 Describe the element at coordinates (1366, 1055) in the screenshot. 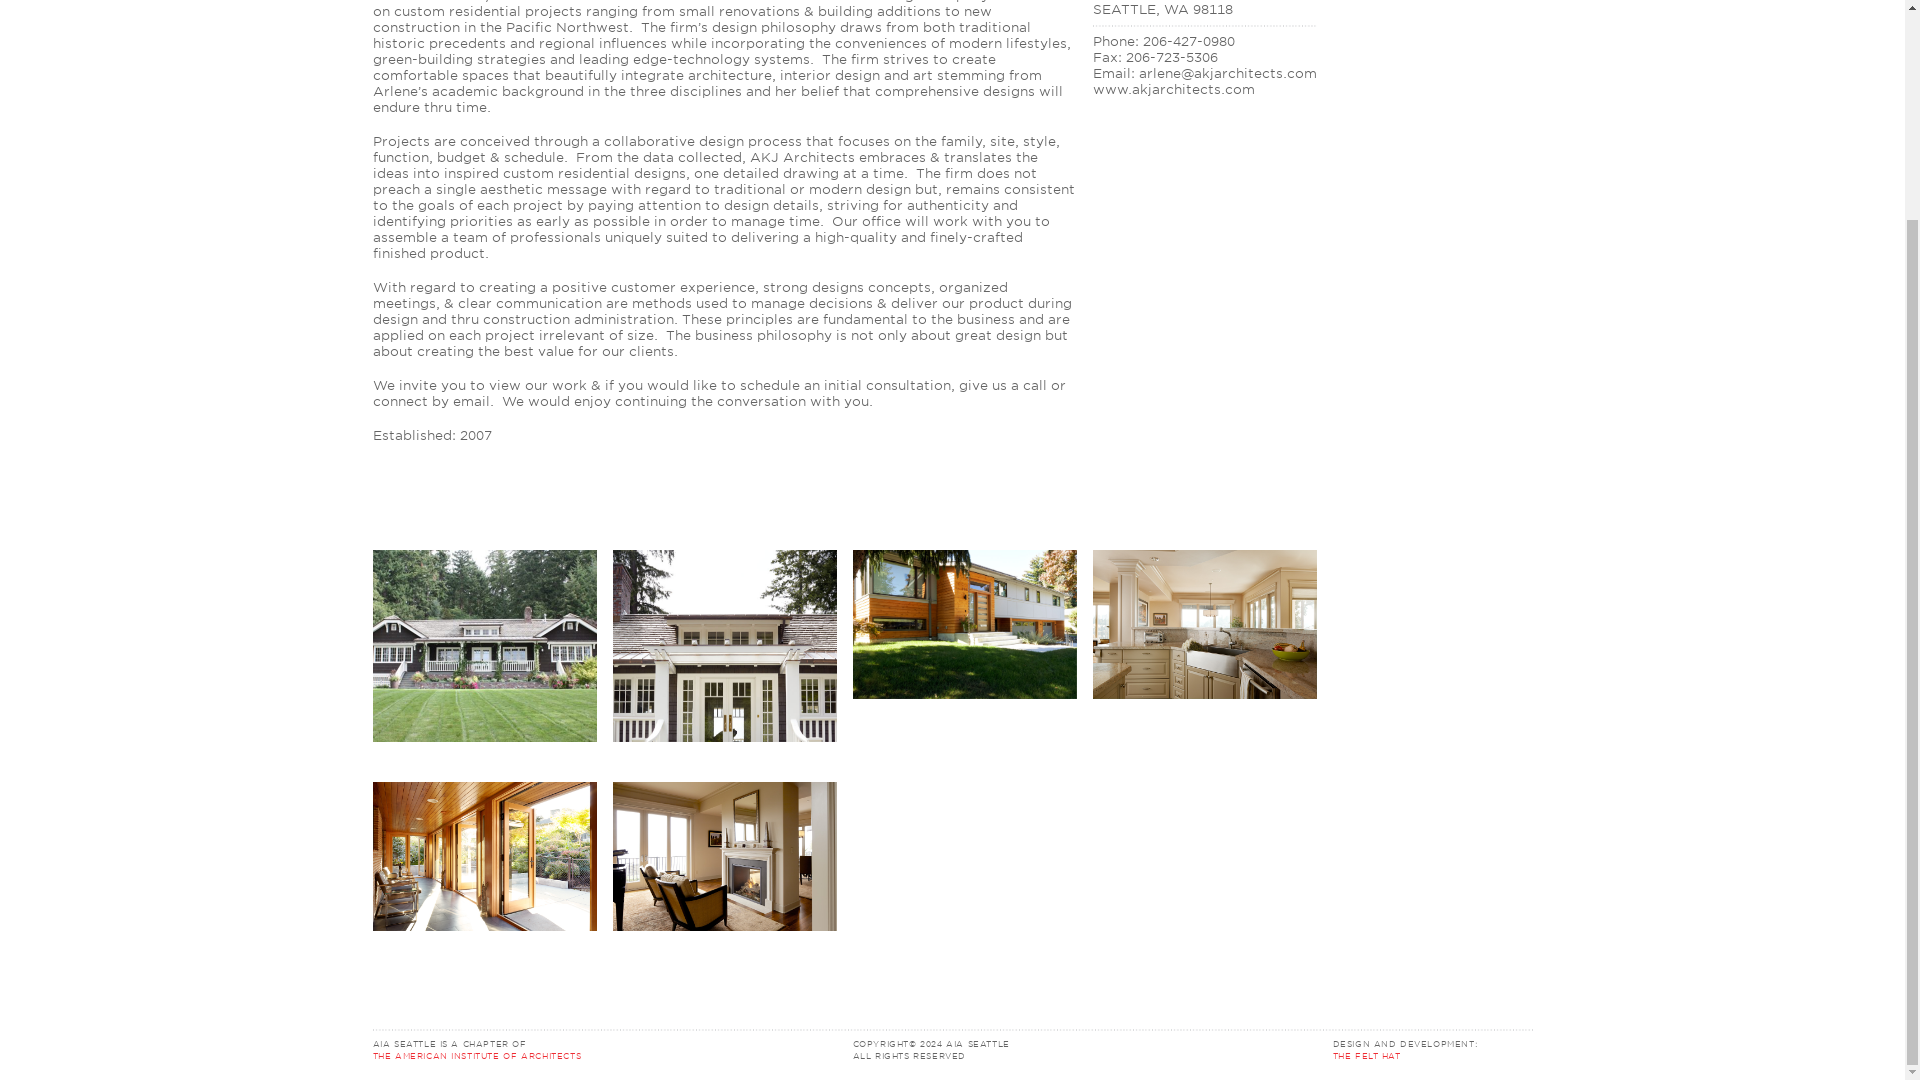

I see `The Felt Hat` at that location.